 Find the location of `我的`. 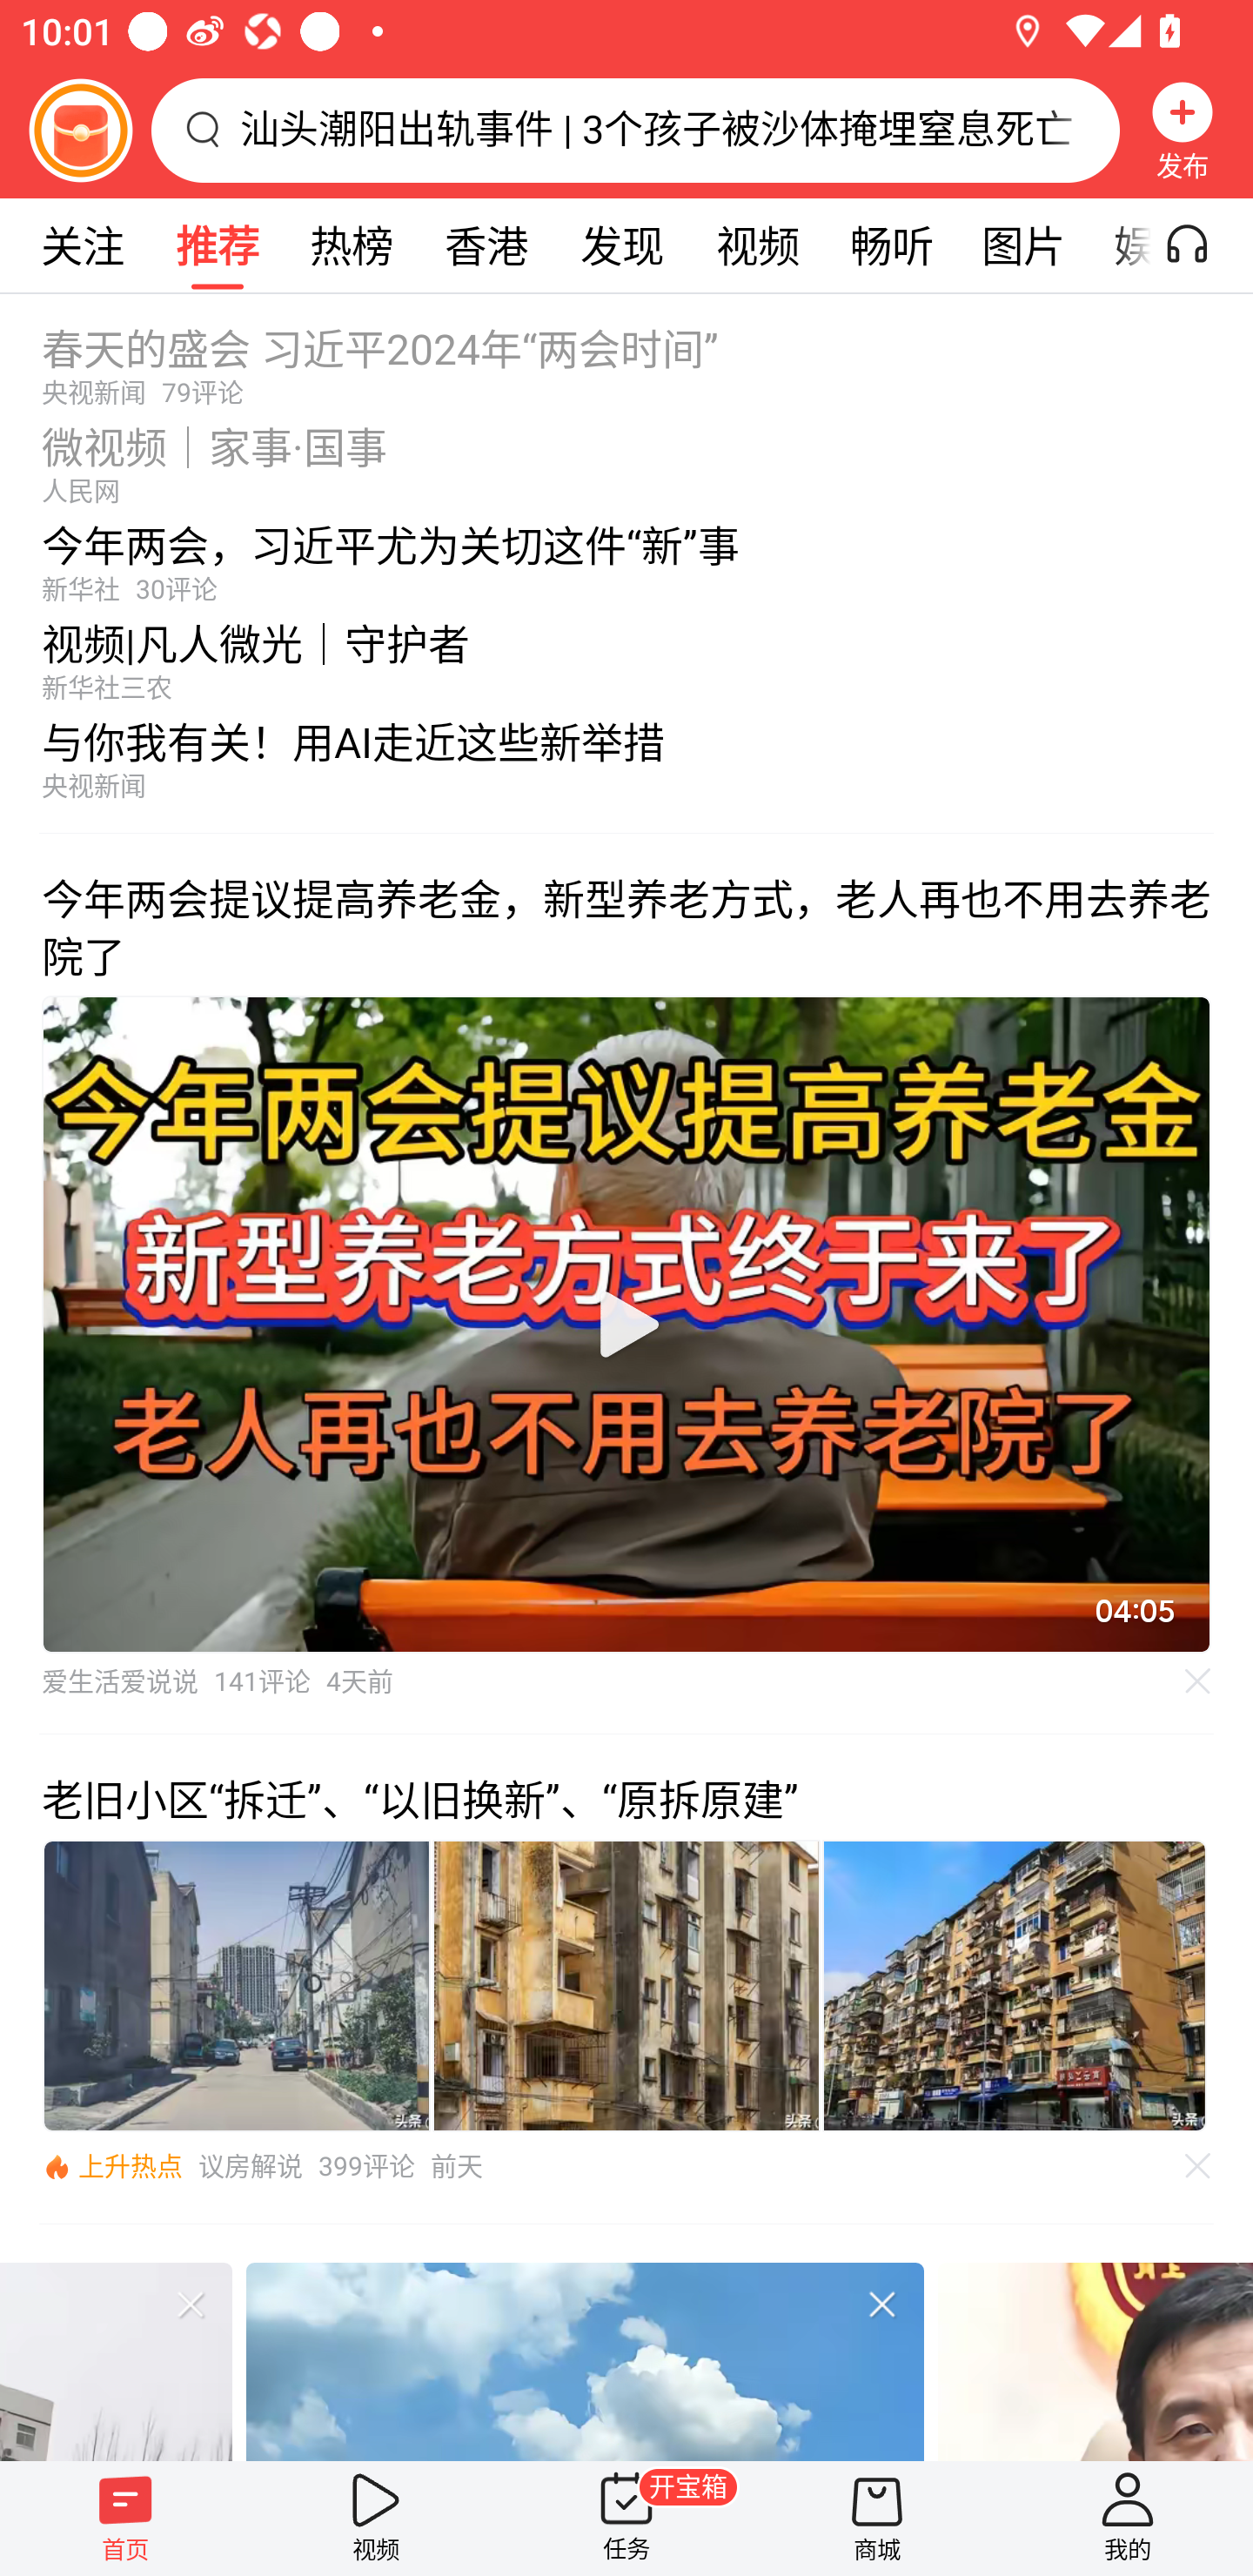

我的 is located at coordinates (1128, 2518).